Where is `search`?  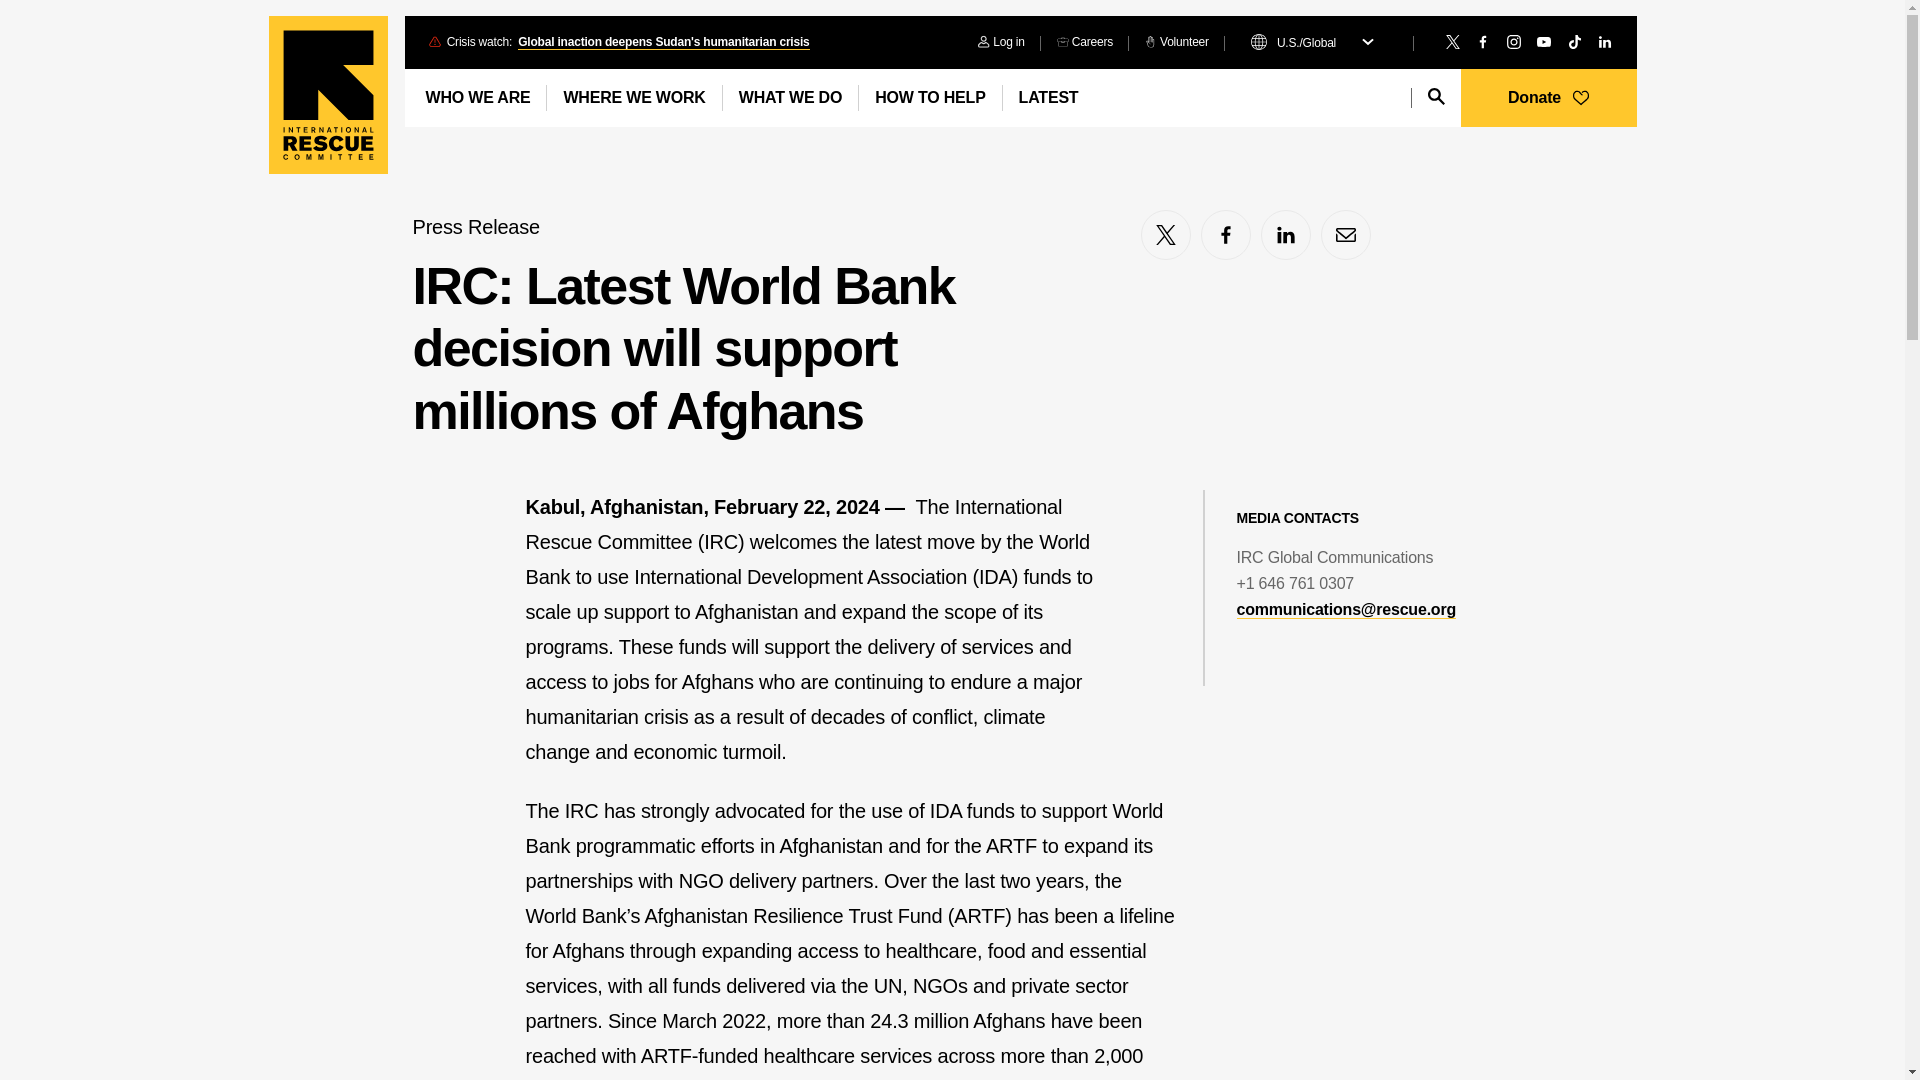
search is located at coordinates (1436, 96).